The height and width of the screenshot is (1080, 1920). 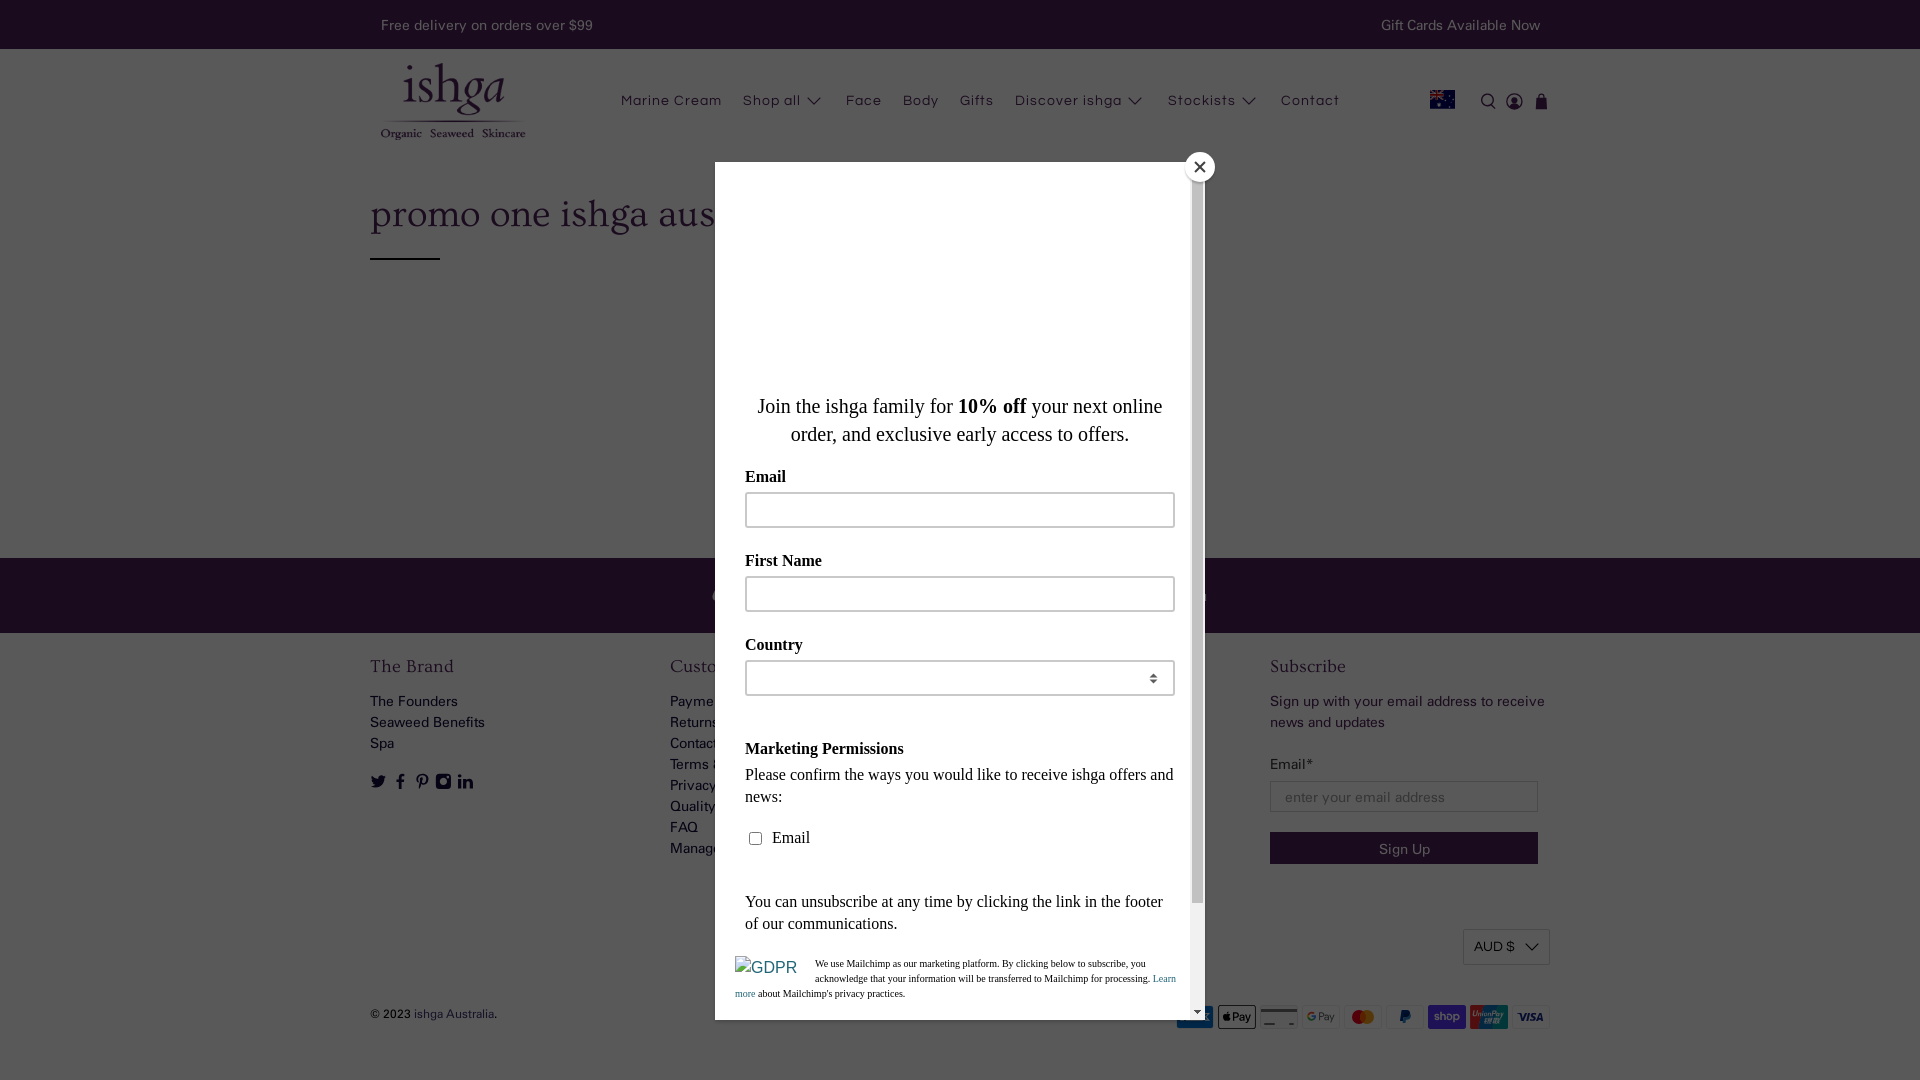 What do you see at coordinates (1055, 764) in the screenshot?
I see `Harvesting and Processing` at bounding box center [1055, 764].